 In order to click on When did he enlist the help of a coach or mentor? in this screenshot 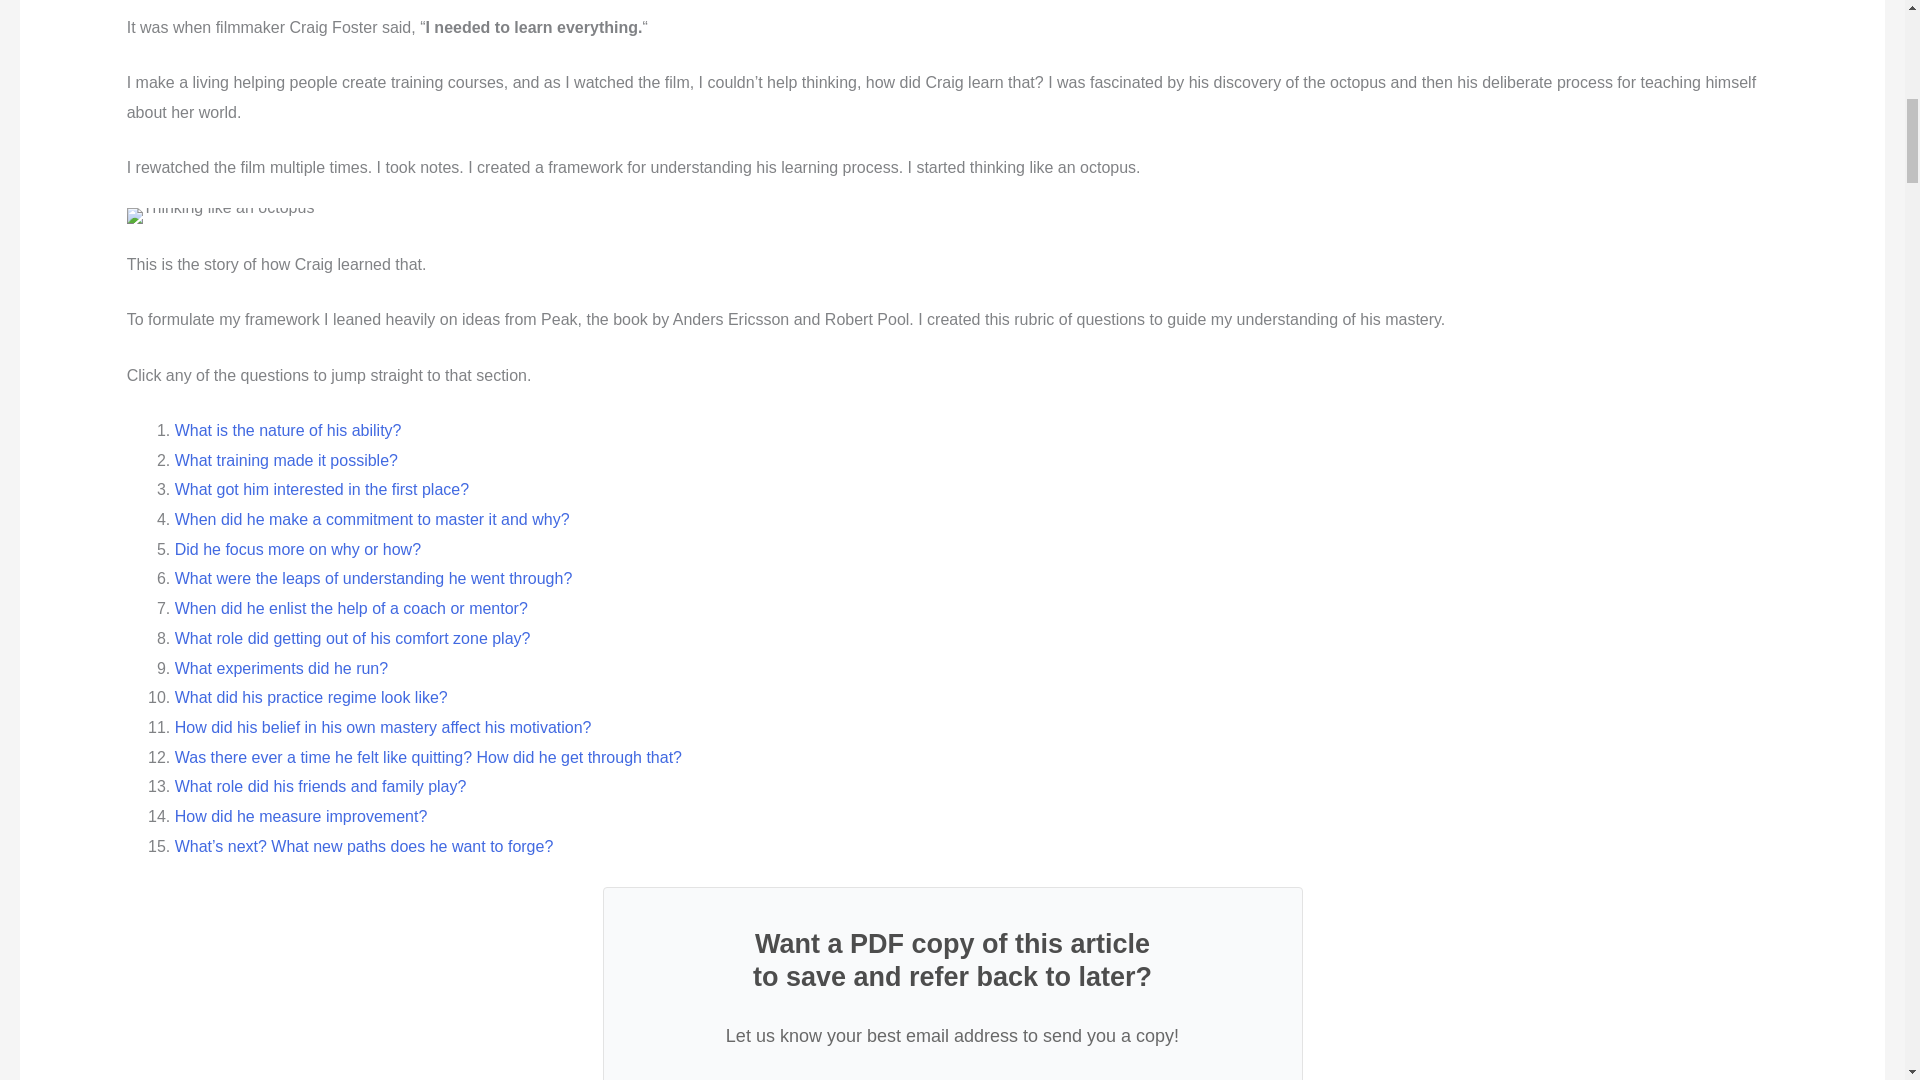, I will do `click(351, 608)`.